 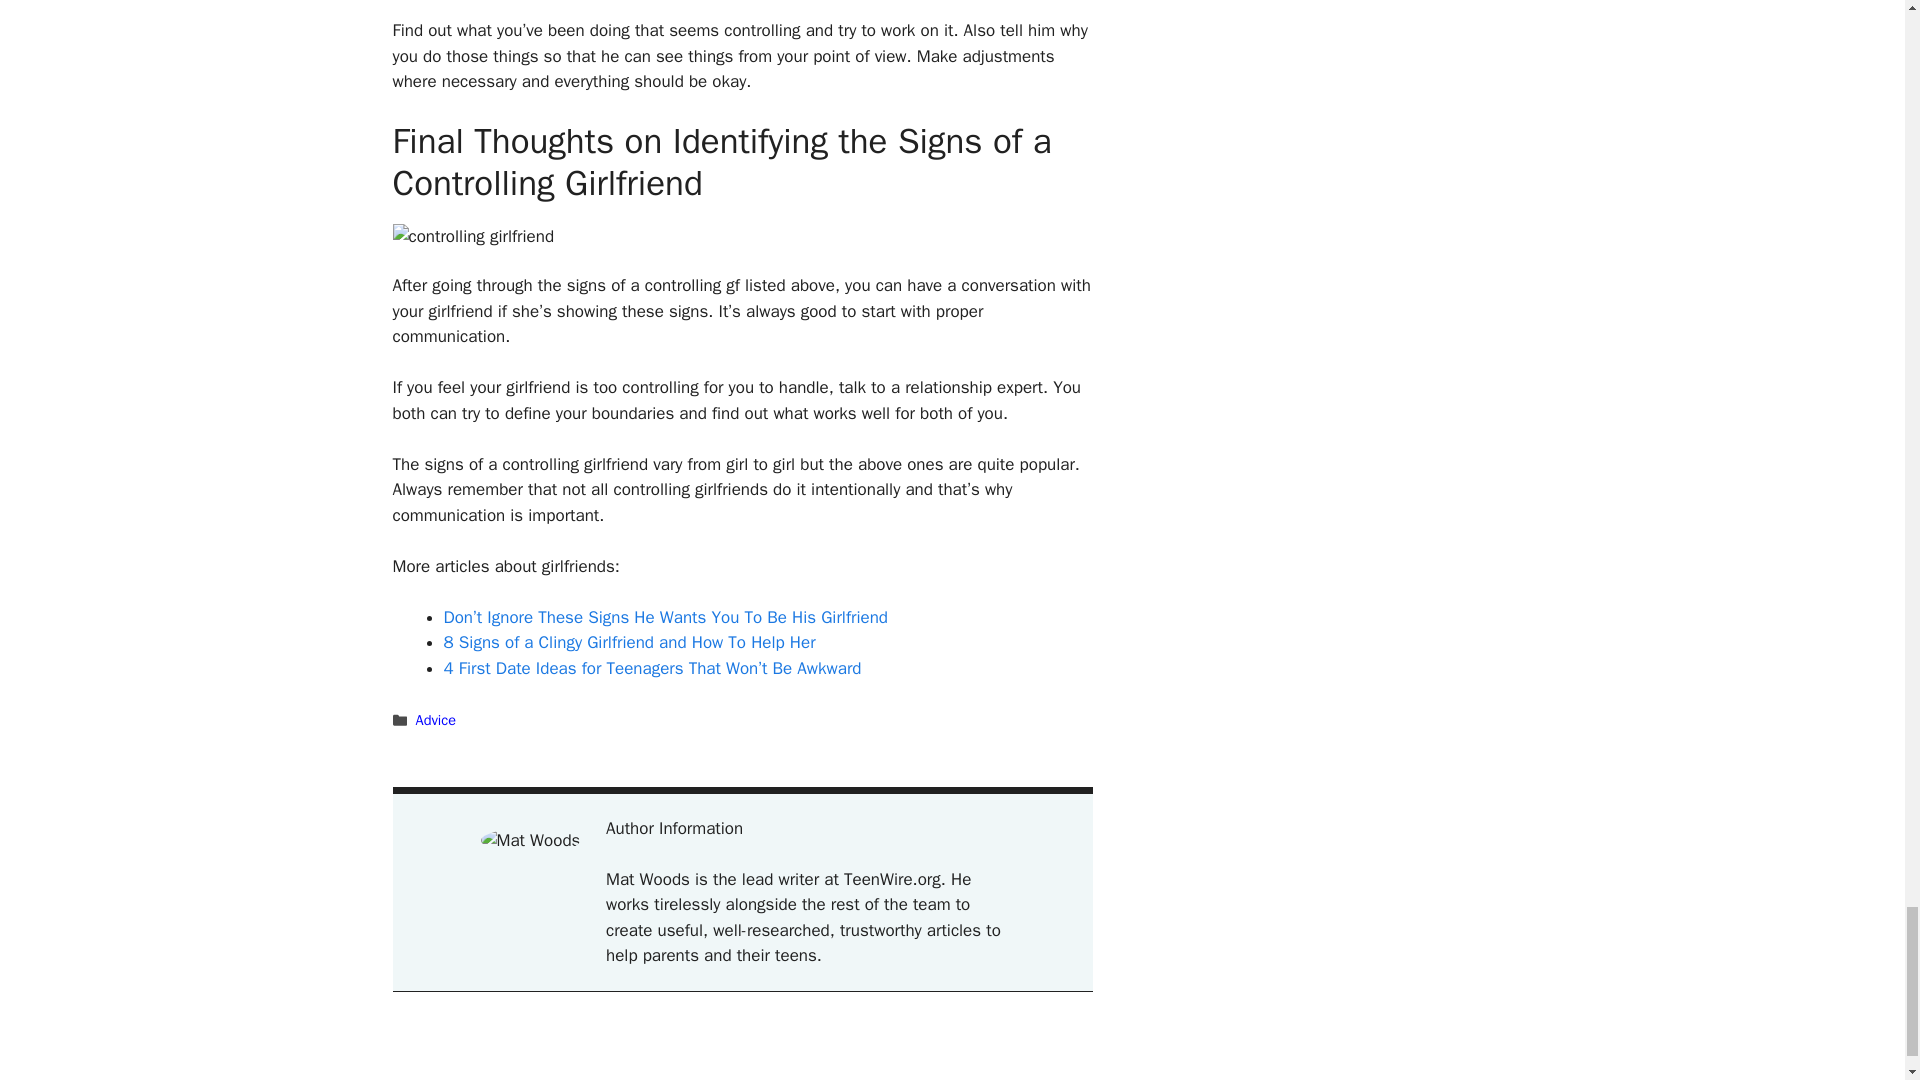 I want to click on 8 Signs of a Clingy Girlfriend and How To Help Her, so click(x=630, y=642).